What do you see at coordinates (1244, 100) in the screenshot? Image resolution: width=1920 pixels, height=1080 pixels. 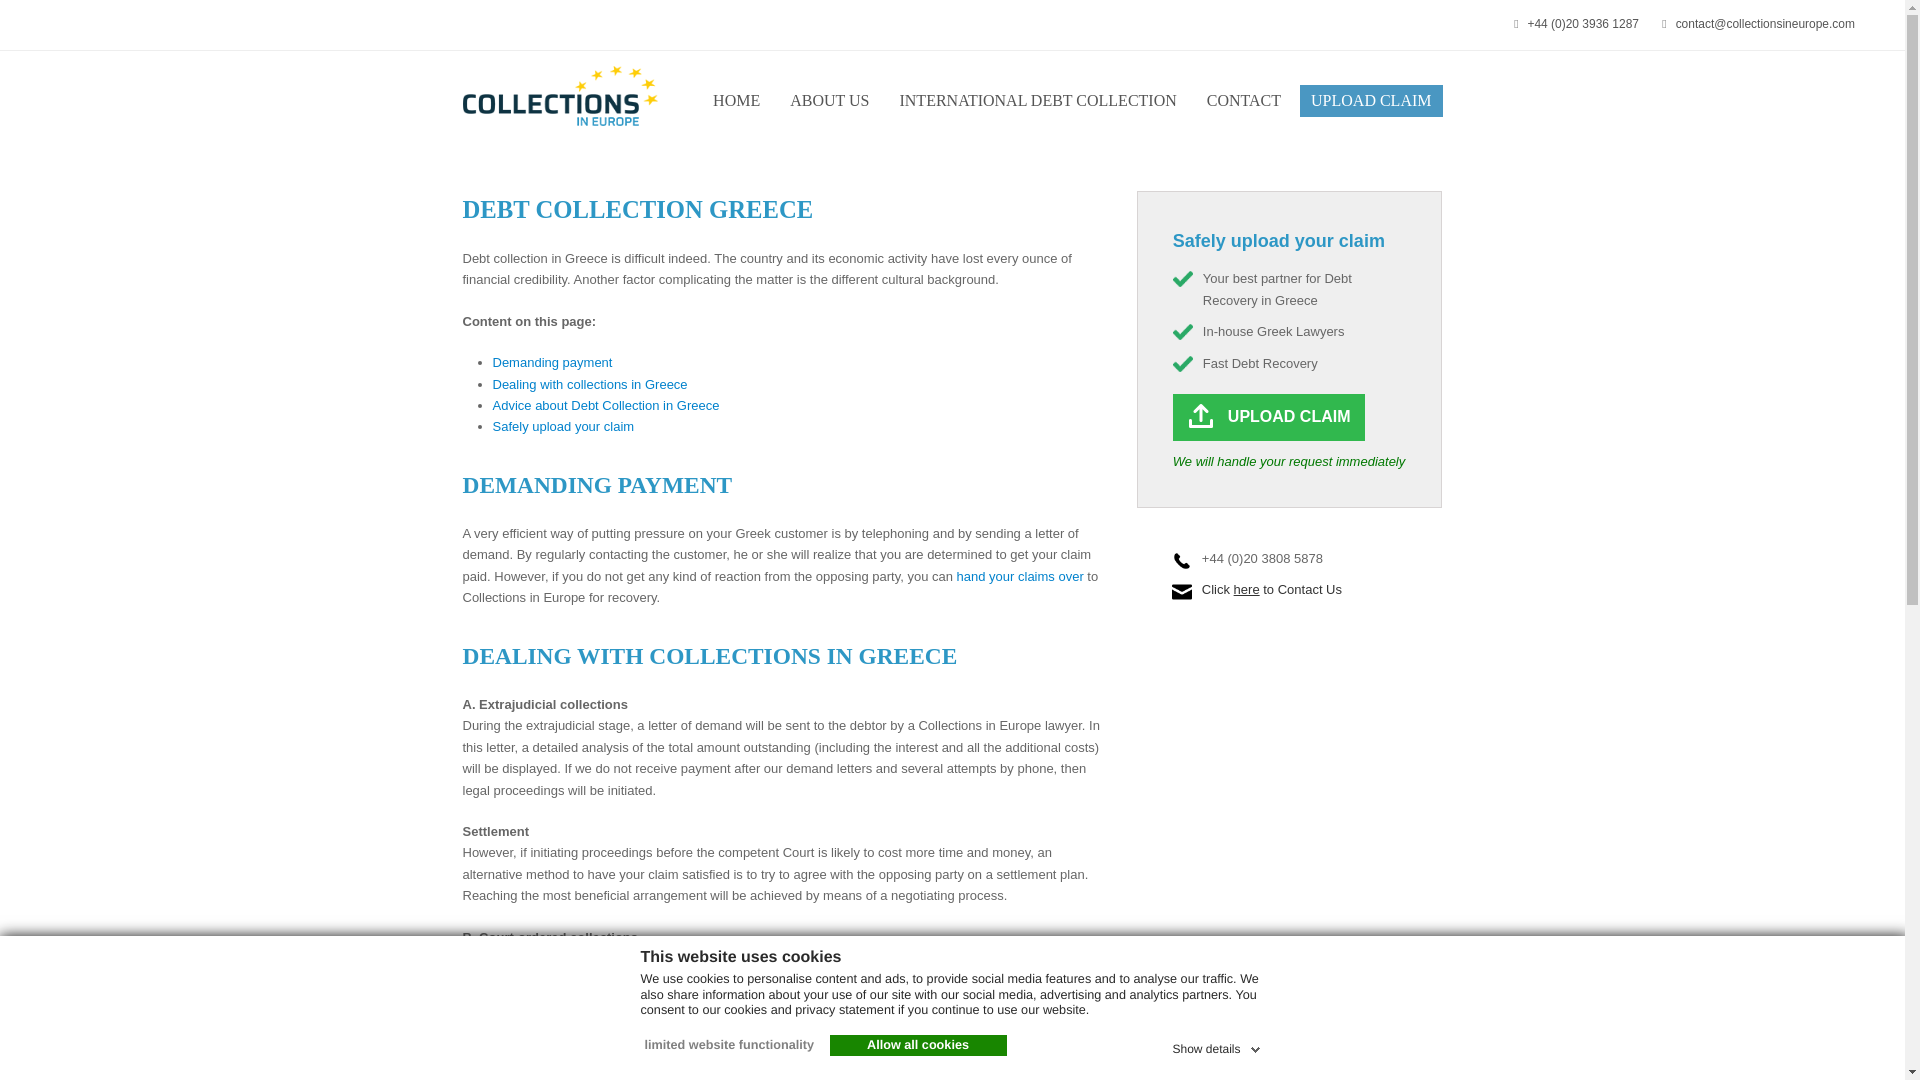 I see `CONTACT` at bounding box center [1244, 100].